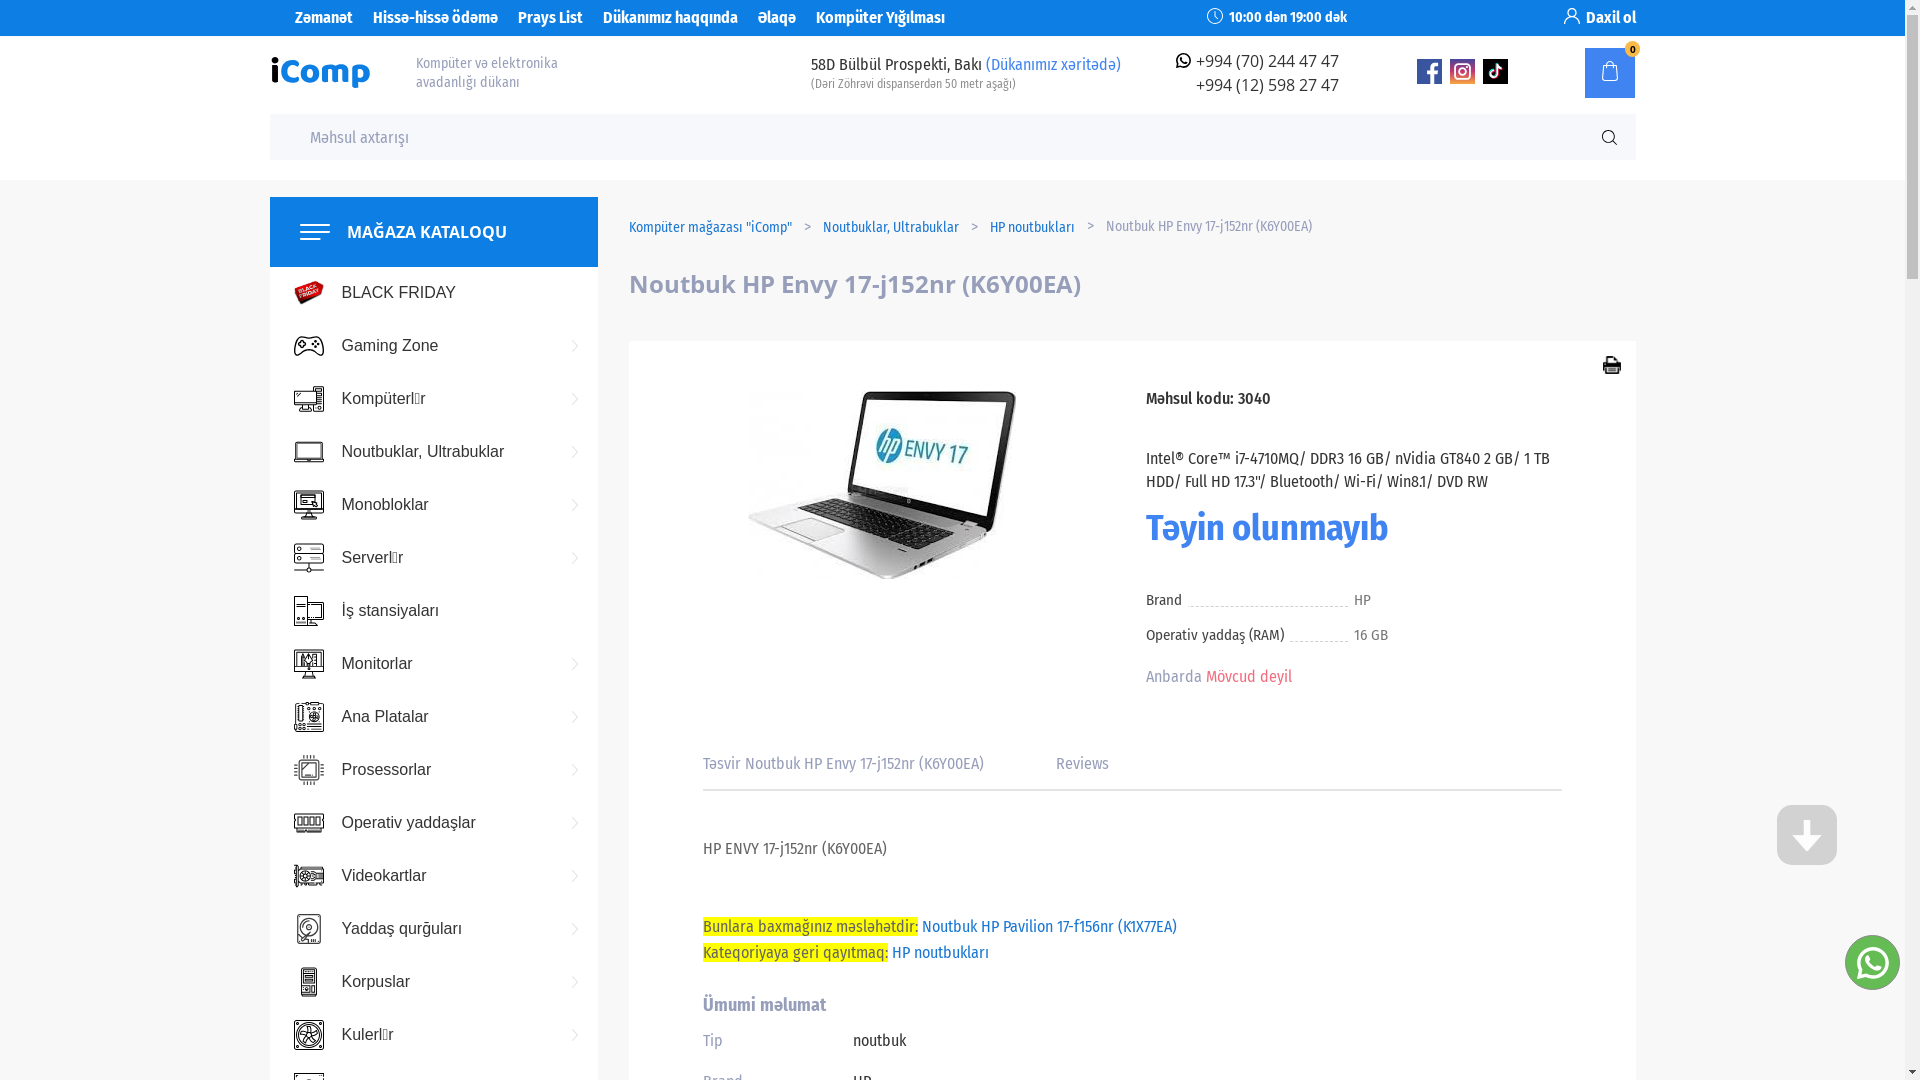 The width and height of the screenshot is (1920, 1080). What do you see at coordinates (1268, 85) in the screenshot?
I see `+994 (12) 598 27 47` at bounding box center [1268, 85].